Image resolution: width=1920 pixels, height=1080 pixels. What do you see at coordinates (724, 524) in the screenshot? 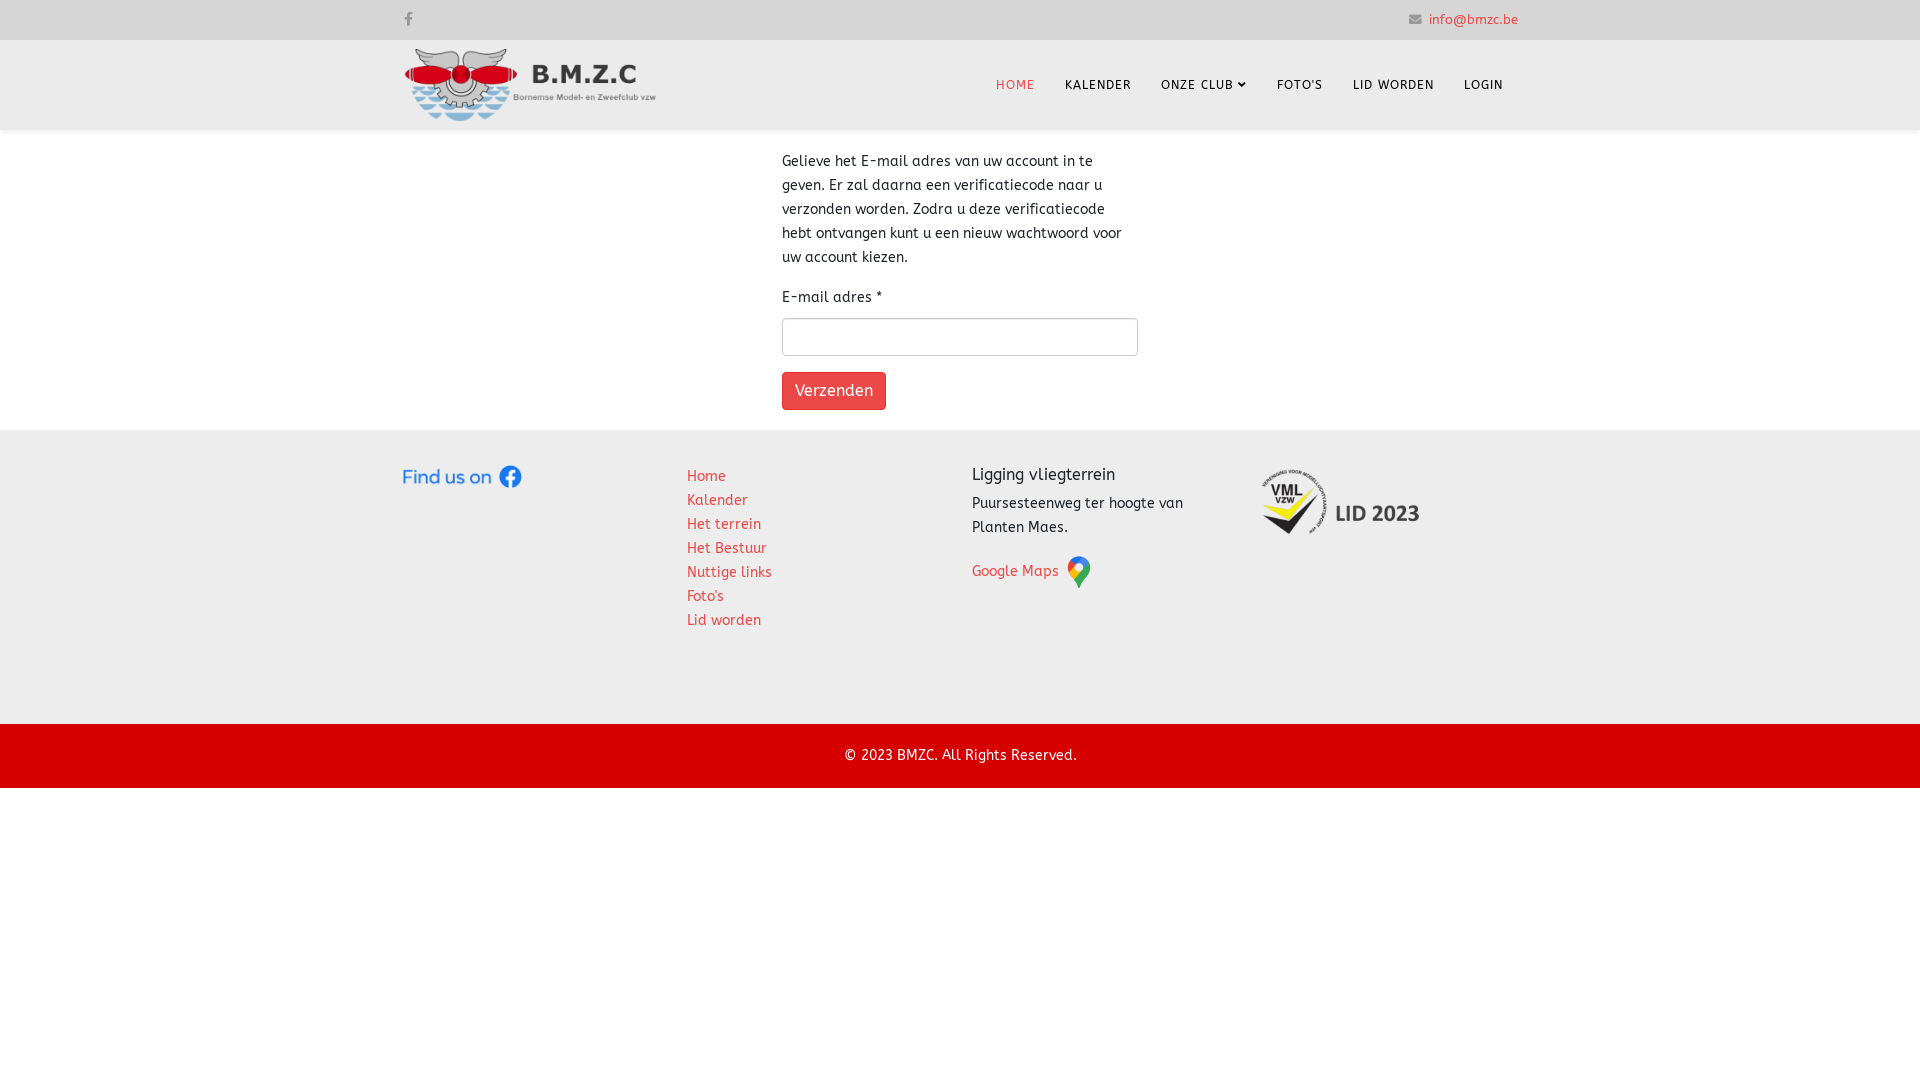
I see `Het terrein` at bounding box center [724, 524].